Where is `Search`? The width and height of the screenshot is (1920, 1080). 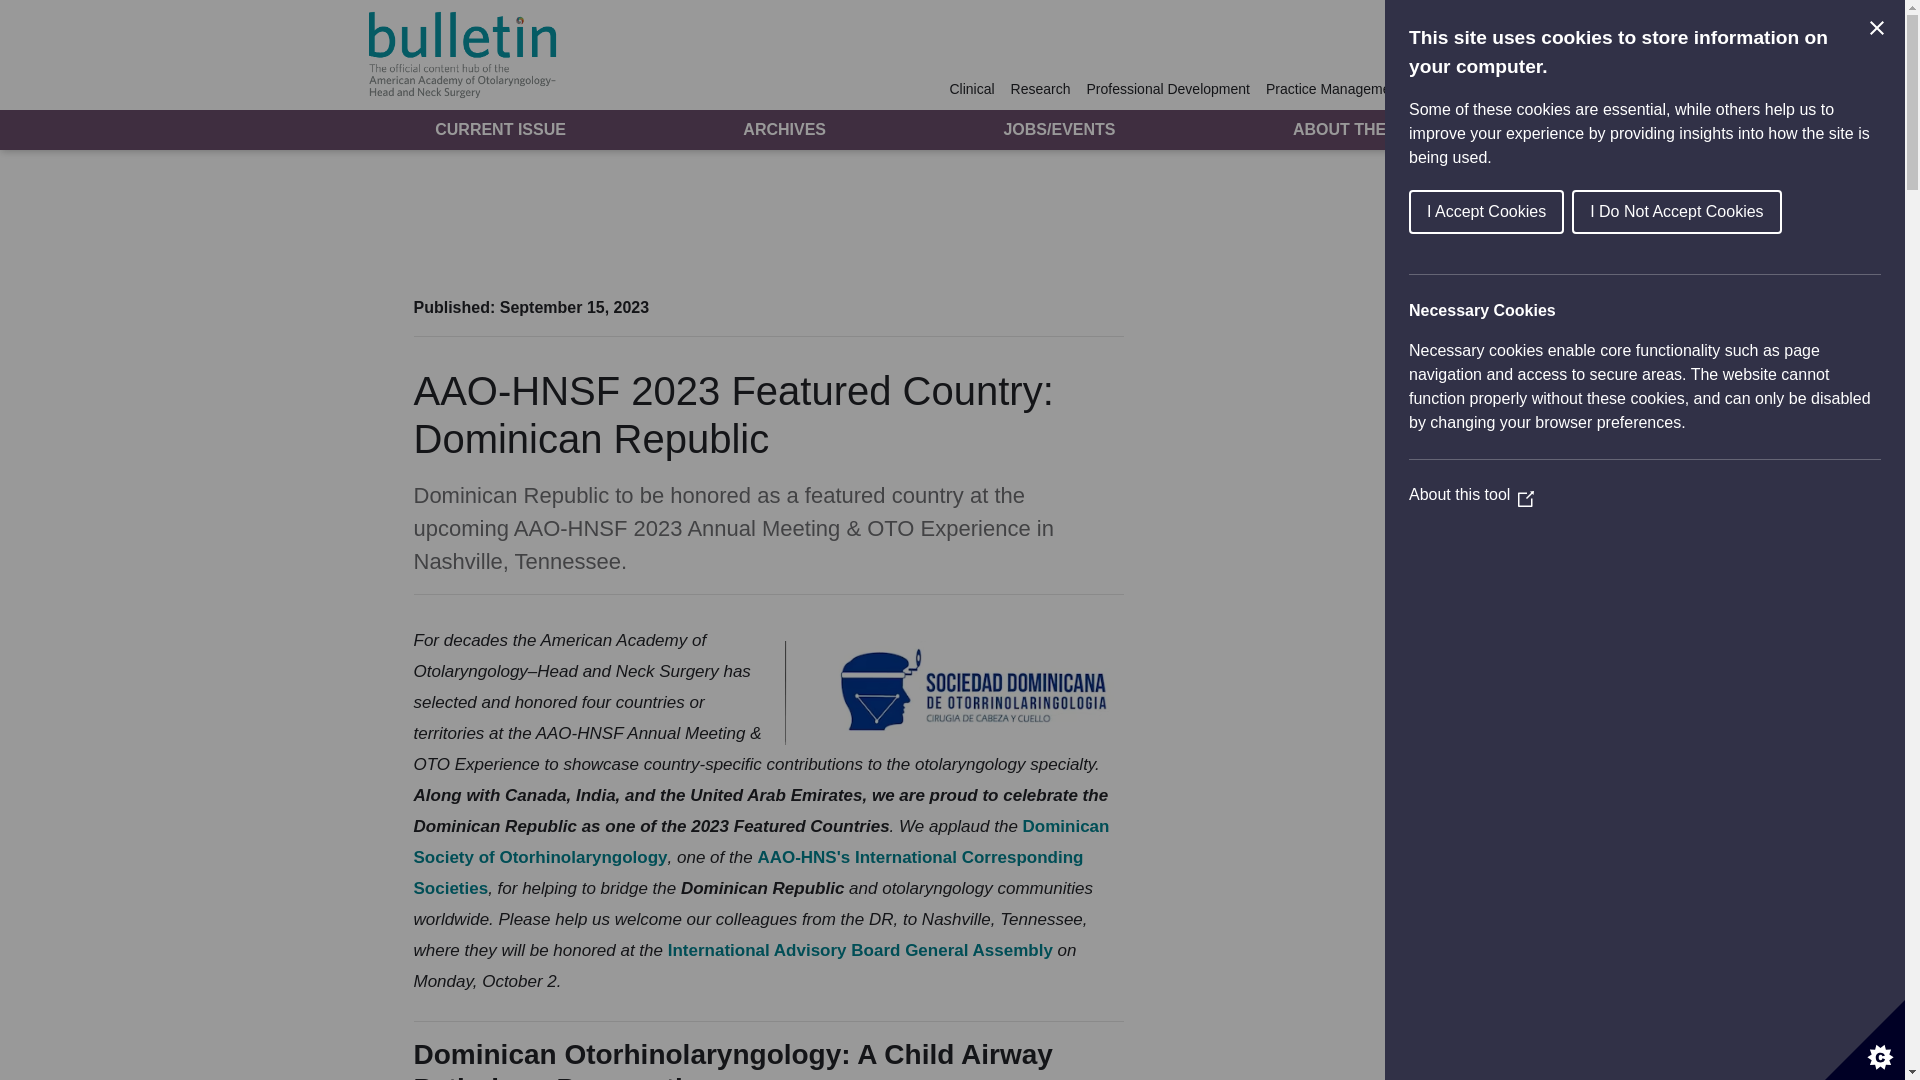 Search is located at coordinates (1502, 89).